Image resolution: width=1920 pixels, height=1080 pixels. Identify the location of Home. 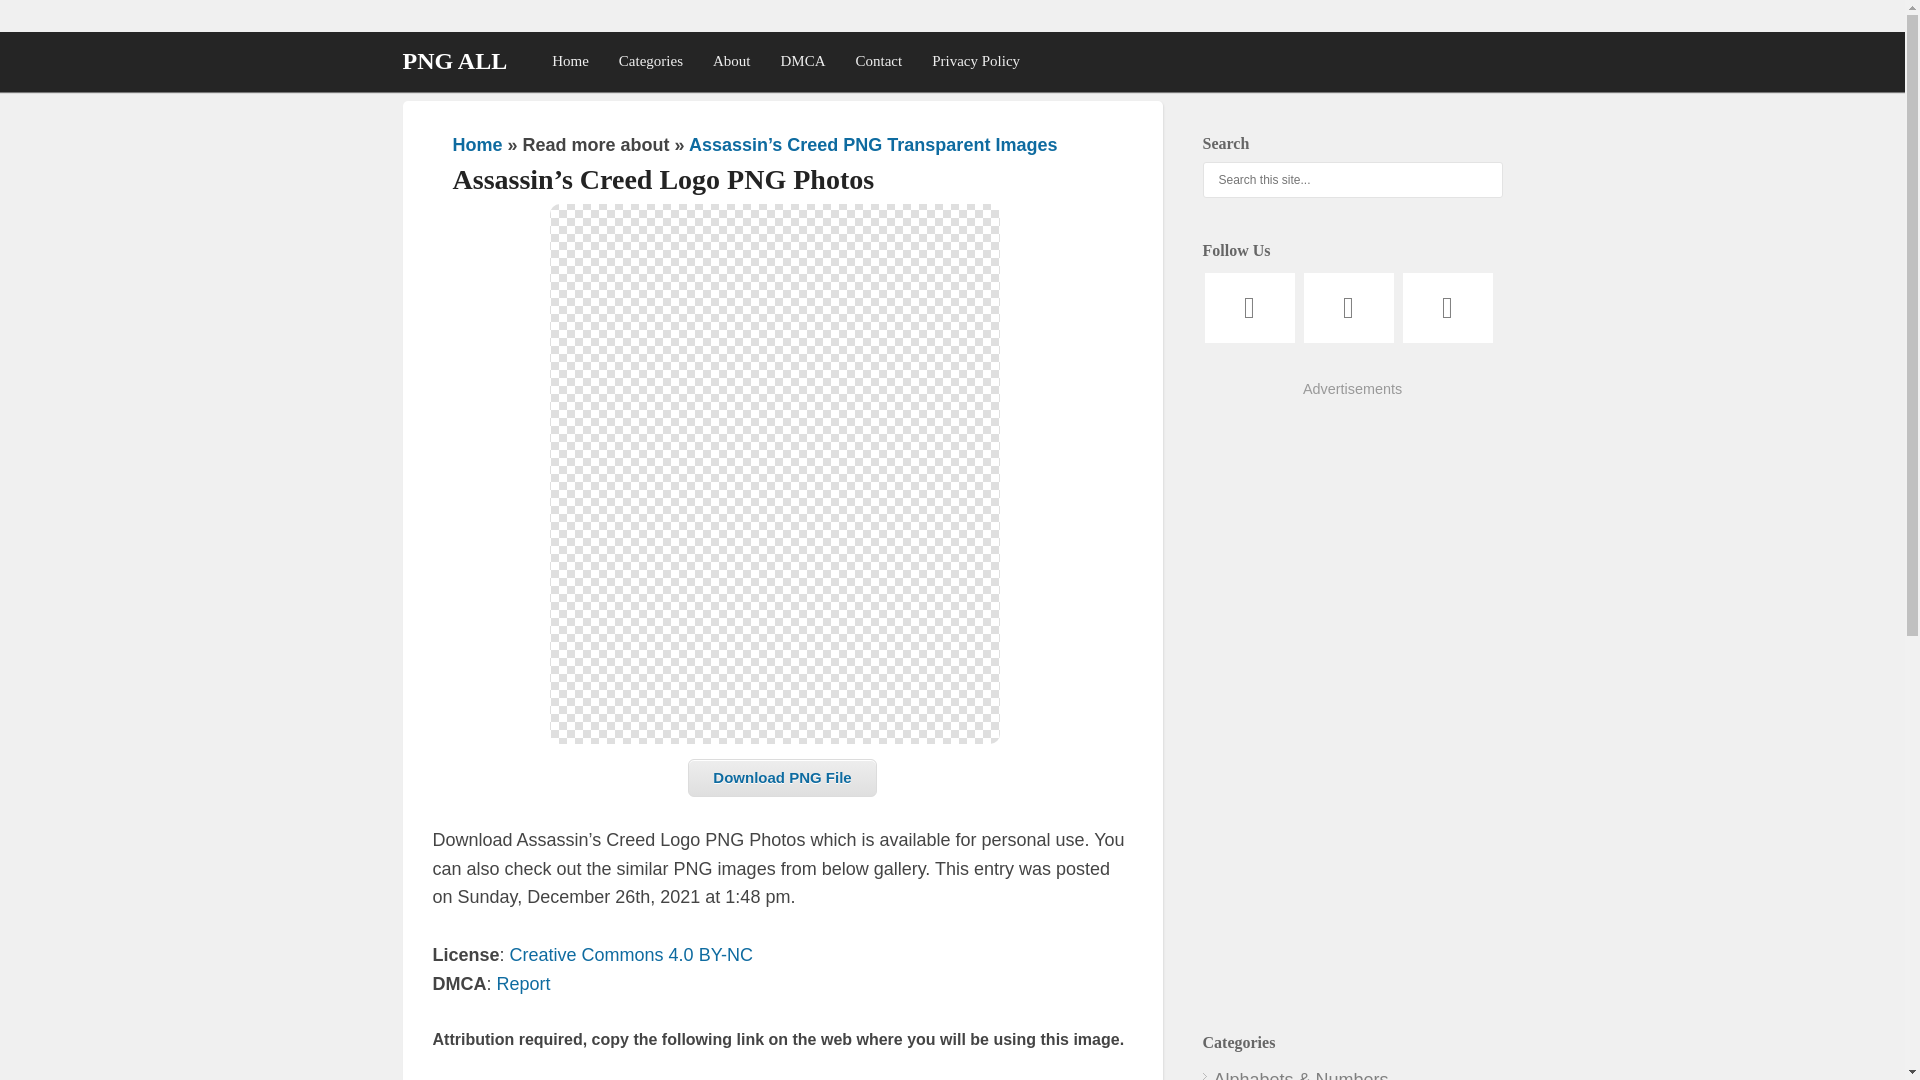
(570, 60).